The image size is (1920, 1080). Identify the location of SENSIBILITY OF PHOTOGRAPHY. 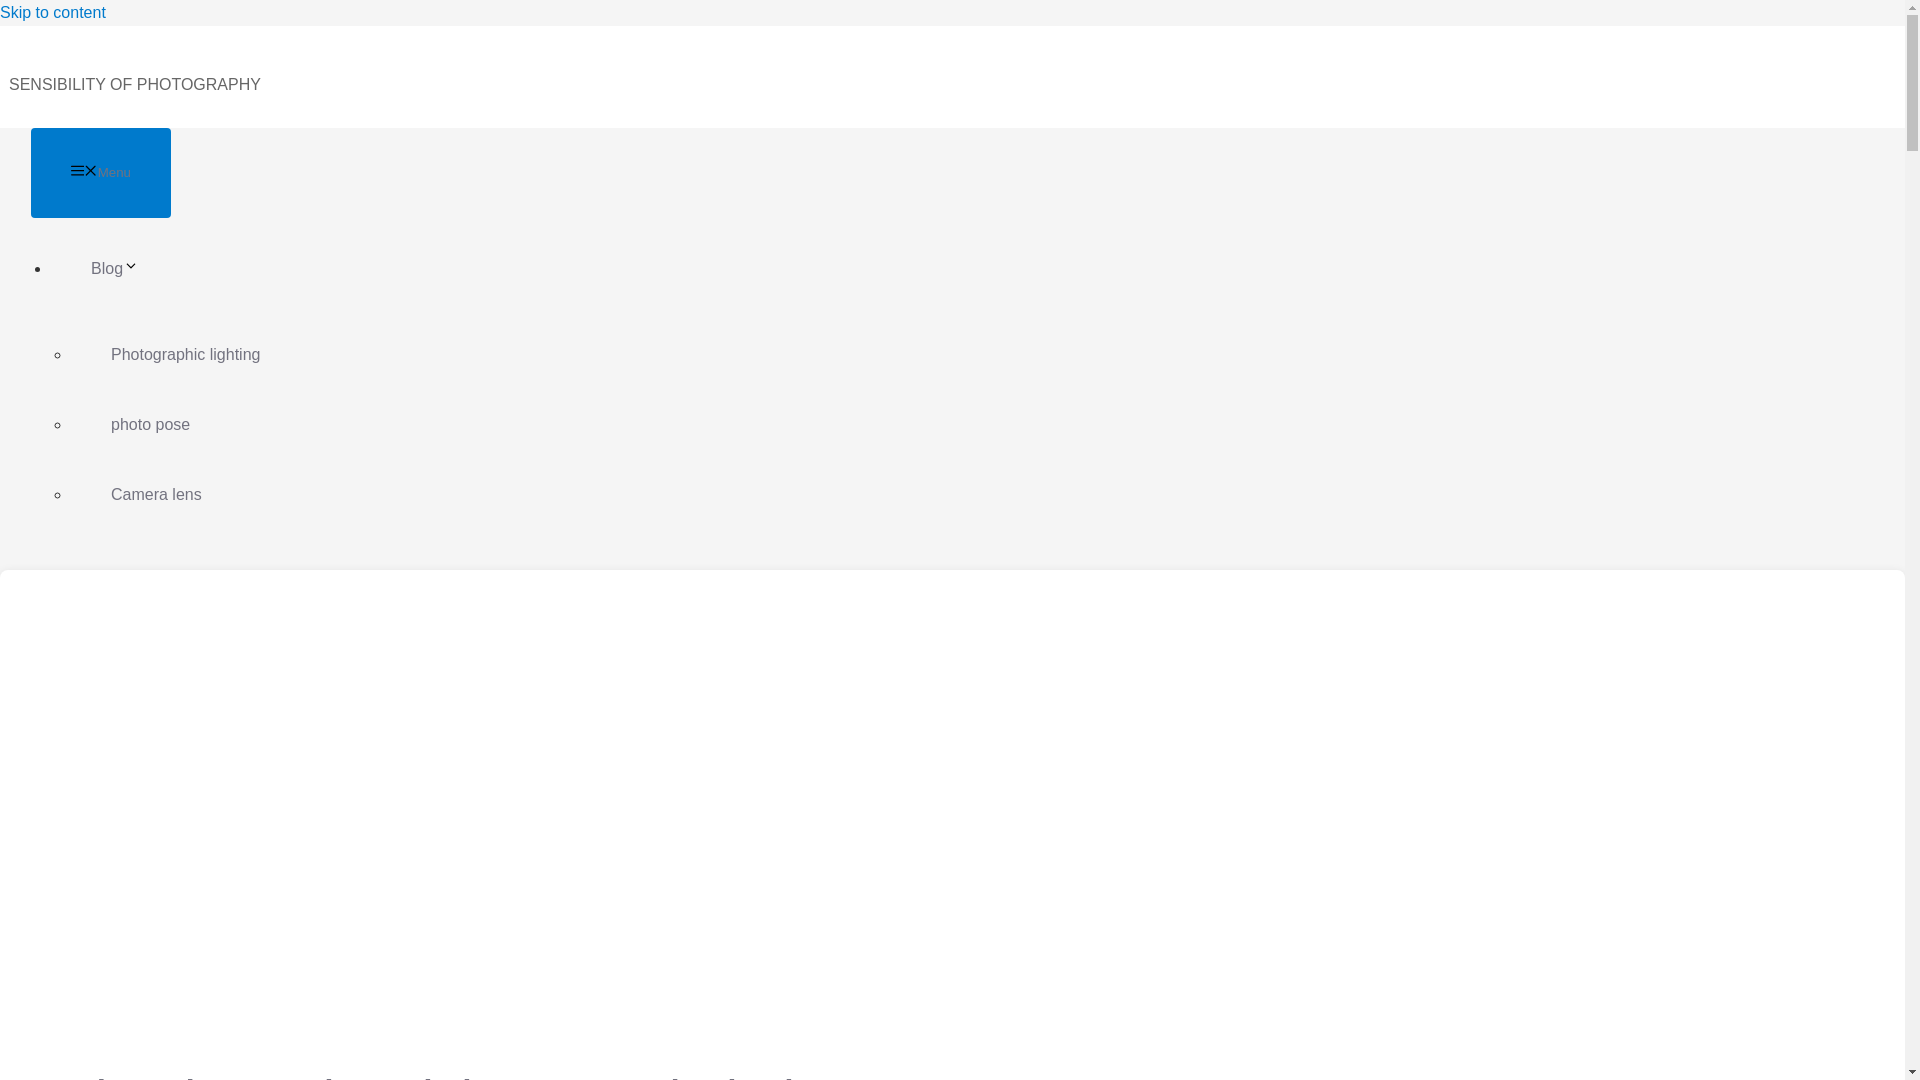
(135, 84).